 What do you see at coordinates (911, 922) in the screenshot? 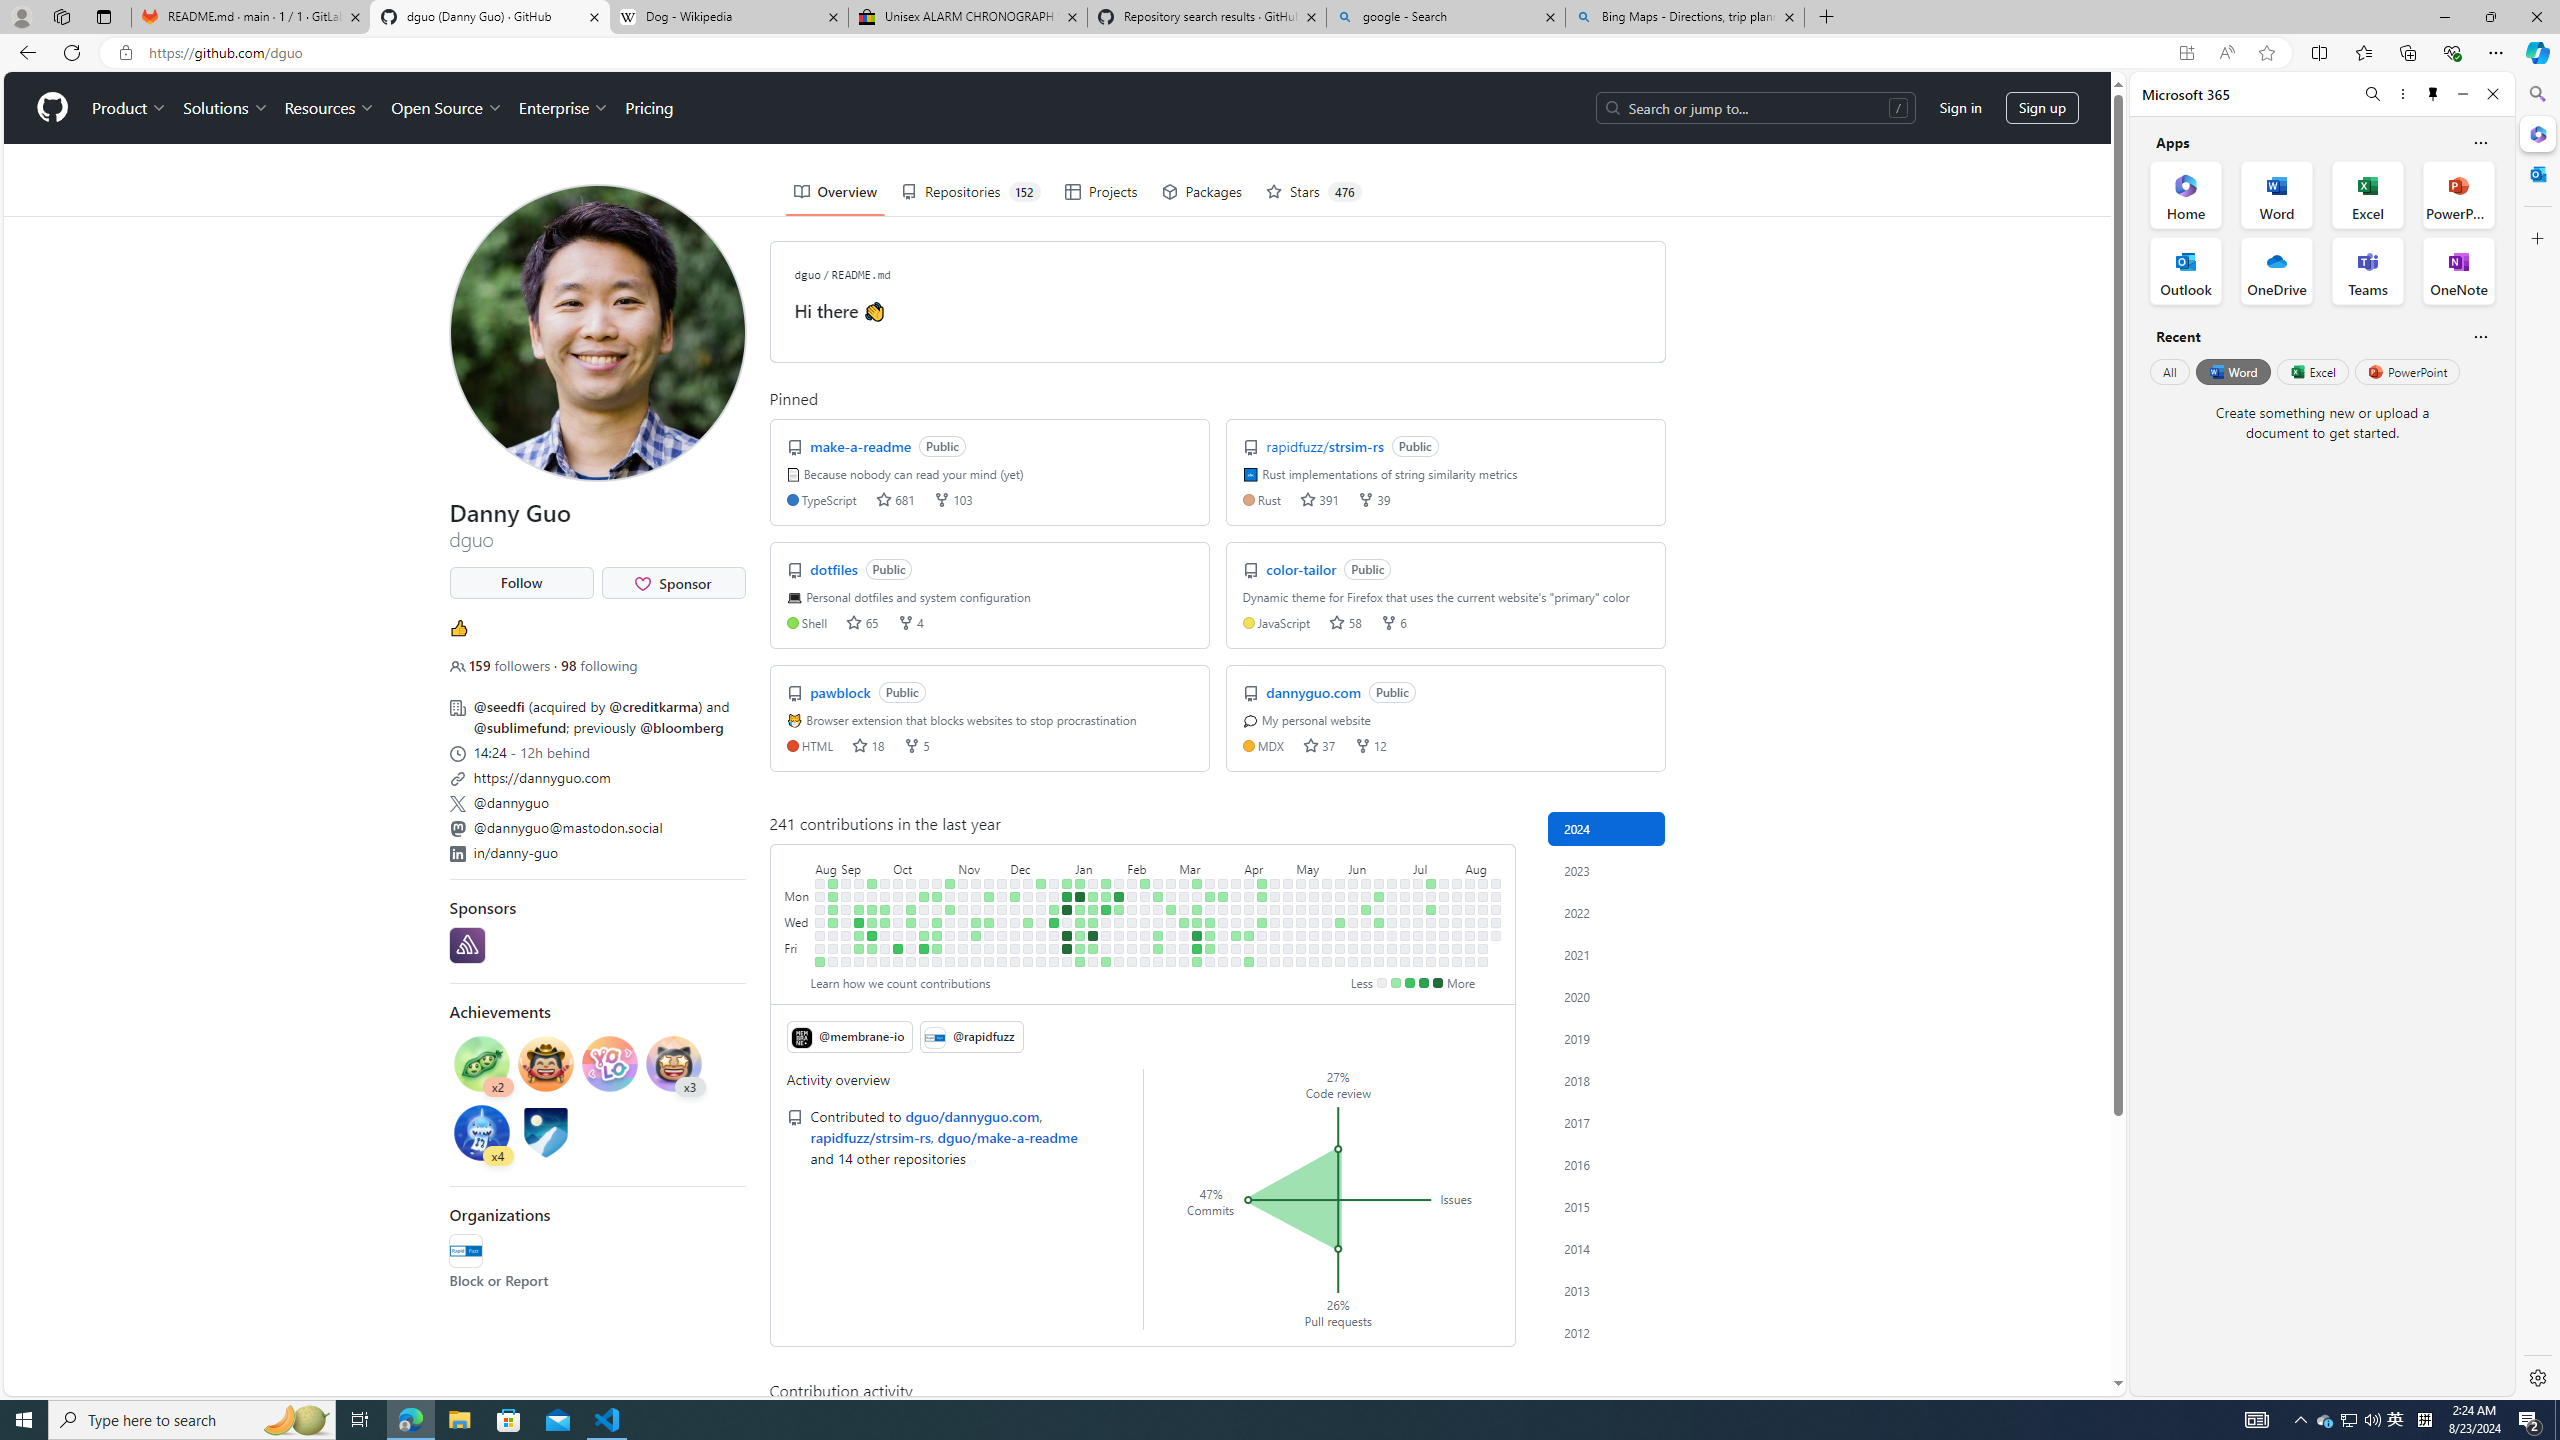
I see `1 contribution on October 11th.` at bounding box center [911, 922].